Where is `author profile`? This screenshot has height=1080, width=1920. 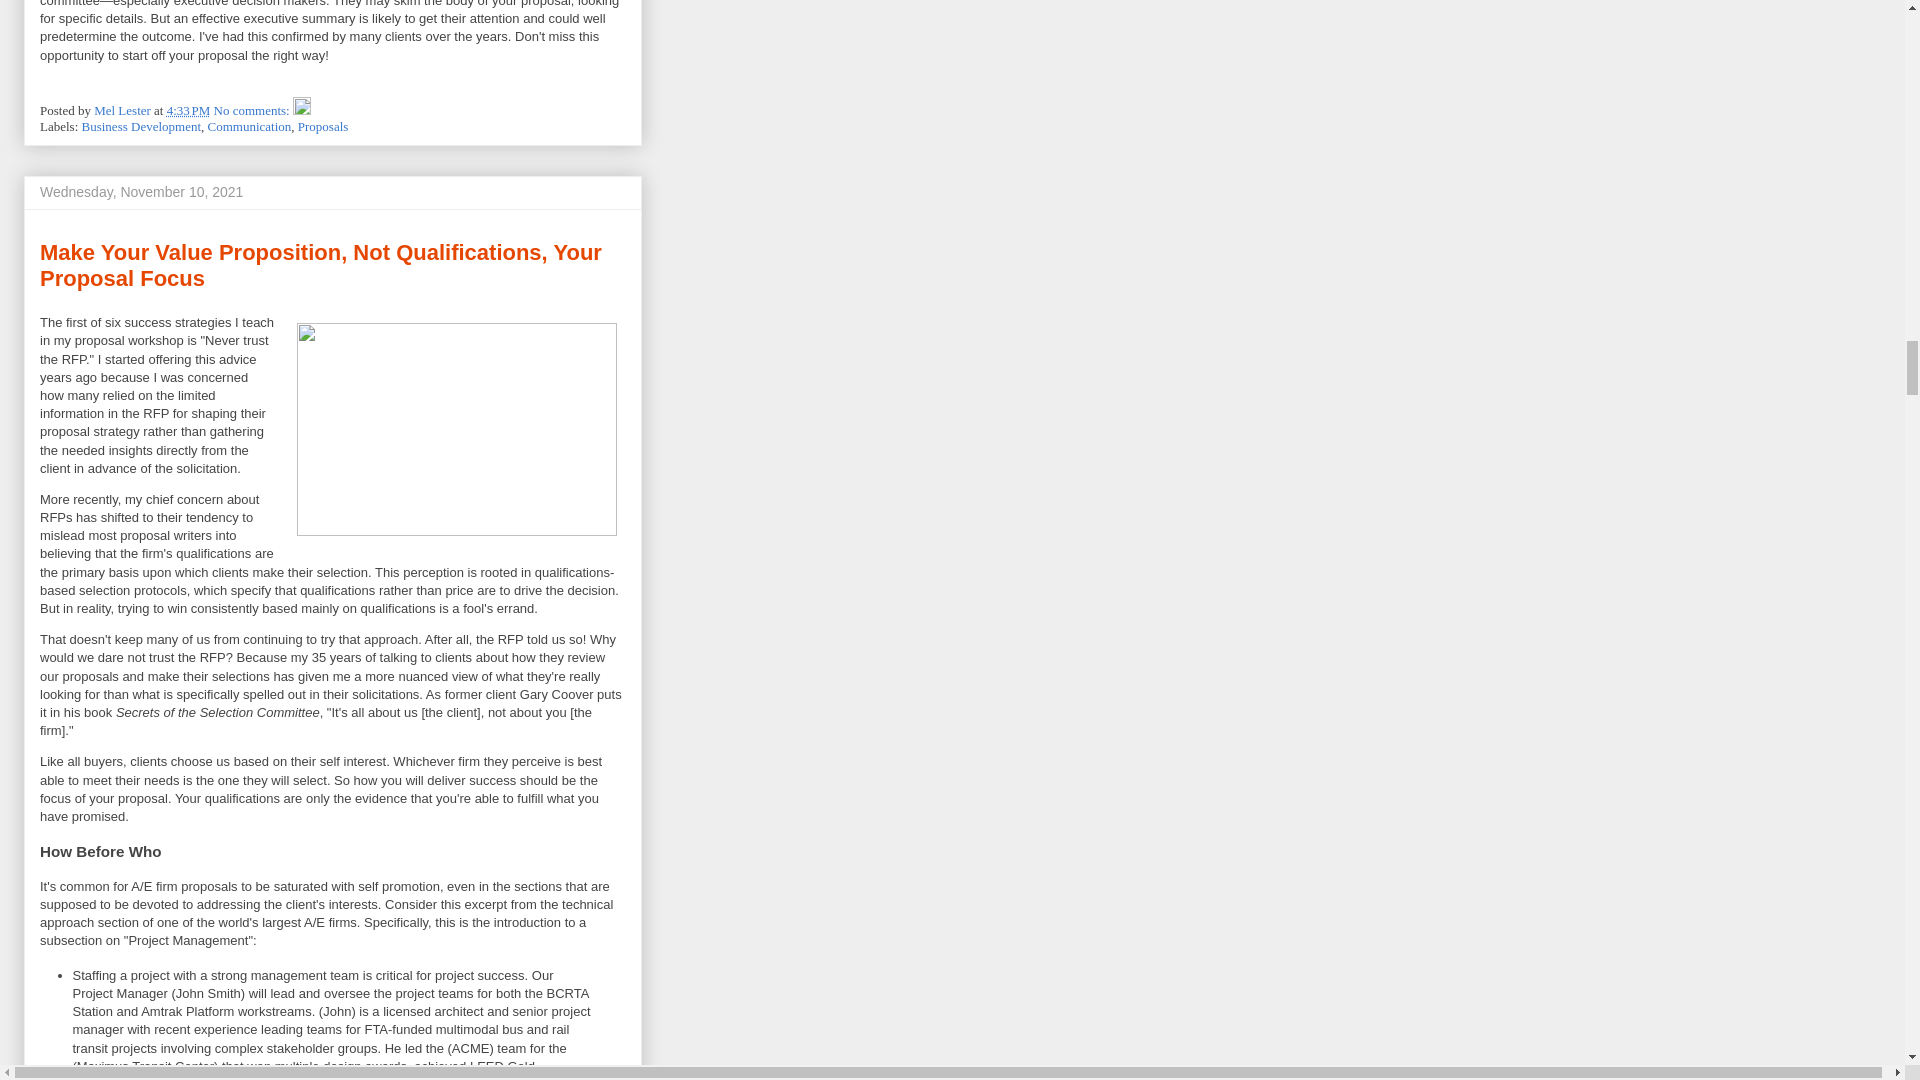
author profile is located at coordinates (124, 110).